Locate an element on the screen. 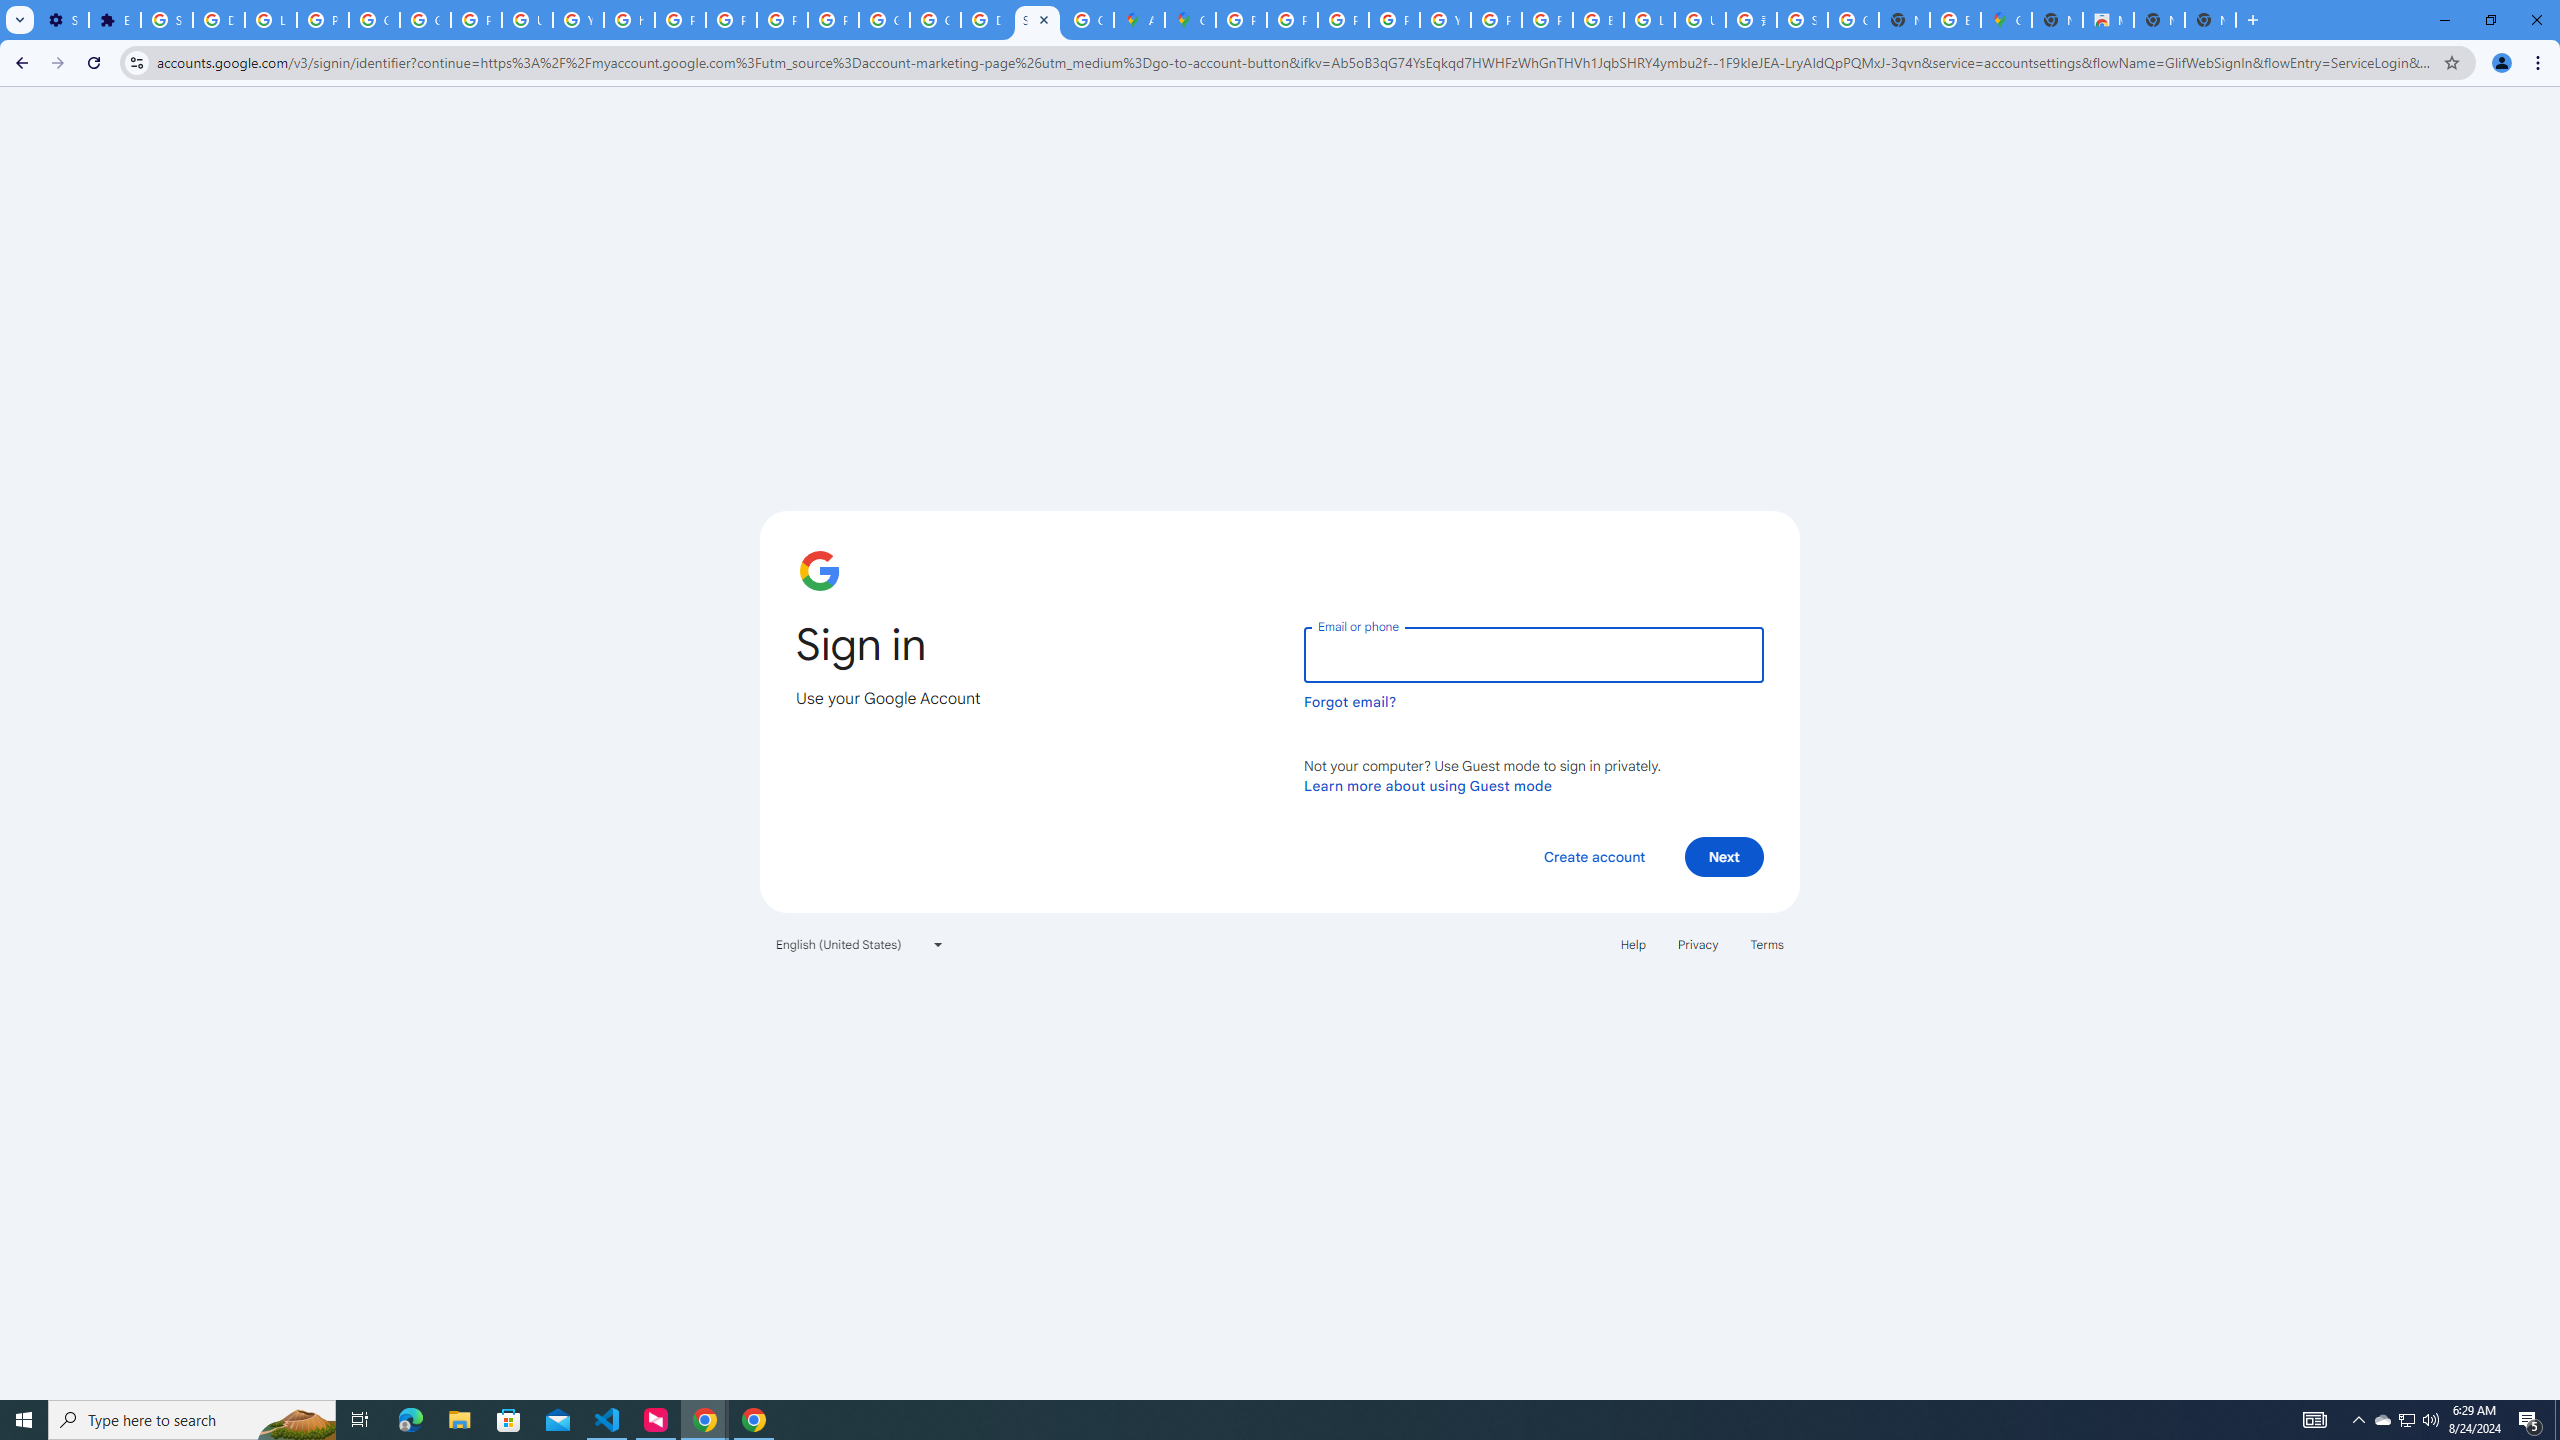 This screenshot has height=1440, width=2560. Google Account Help is located at coordinates (426, 20).